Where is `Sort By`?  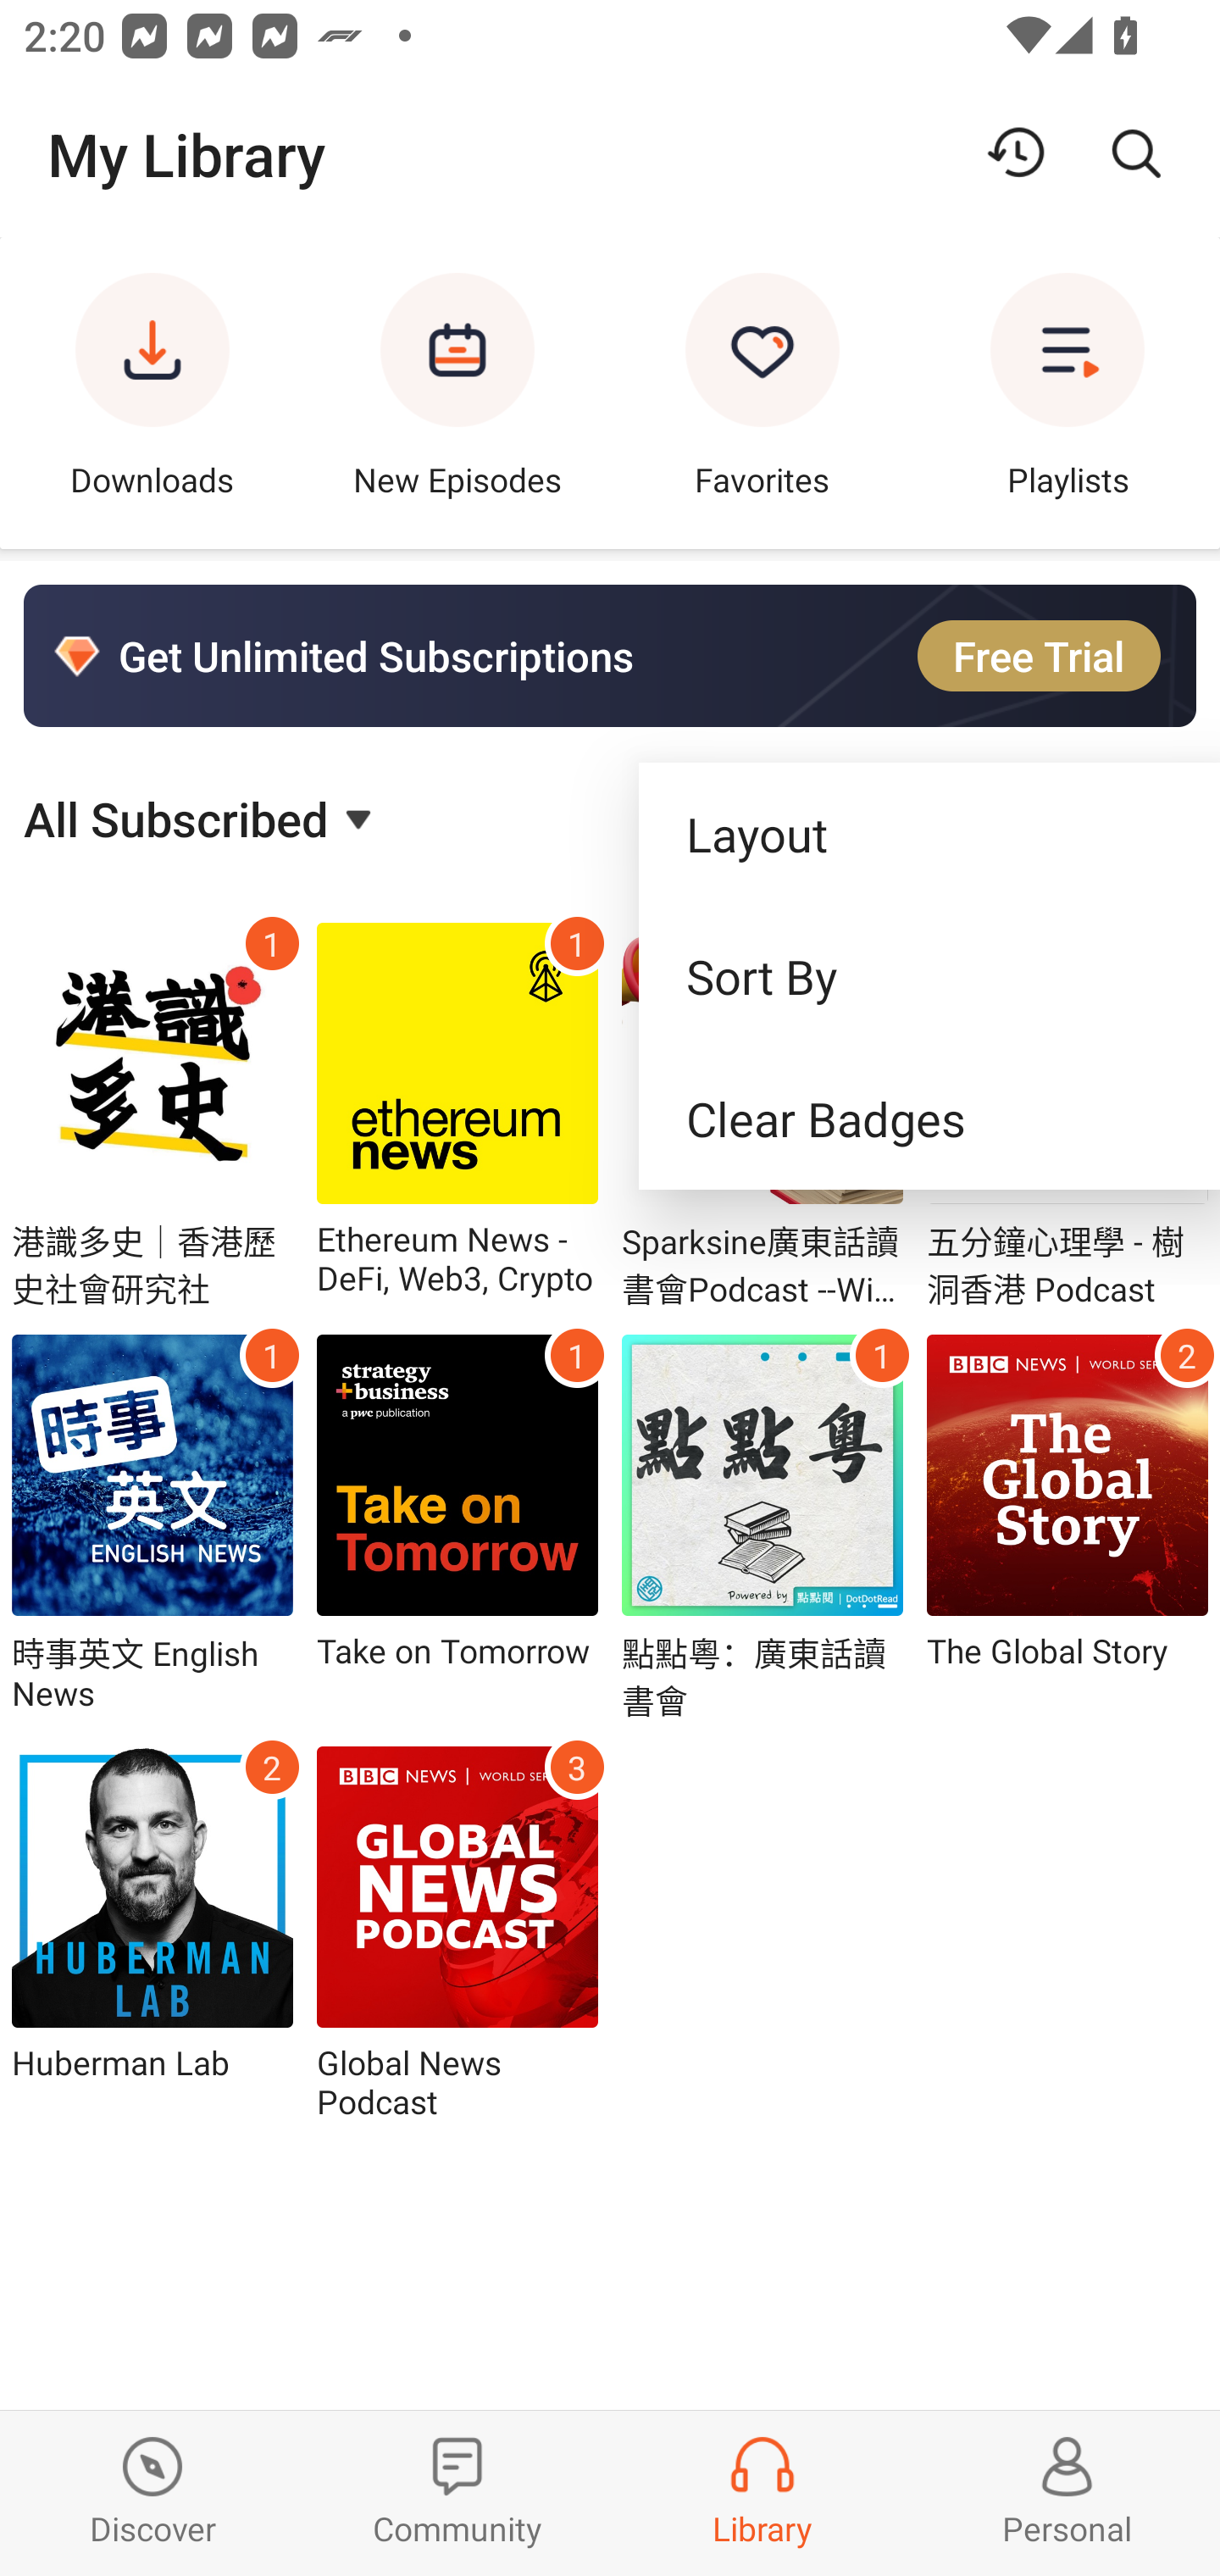
Sort By is located at coordinates (929, 976).